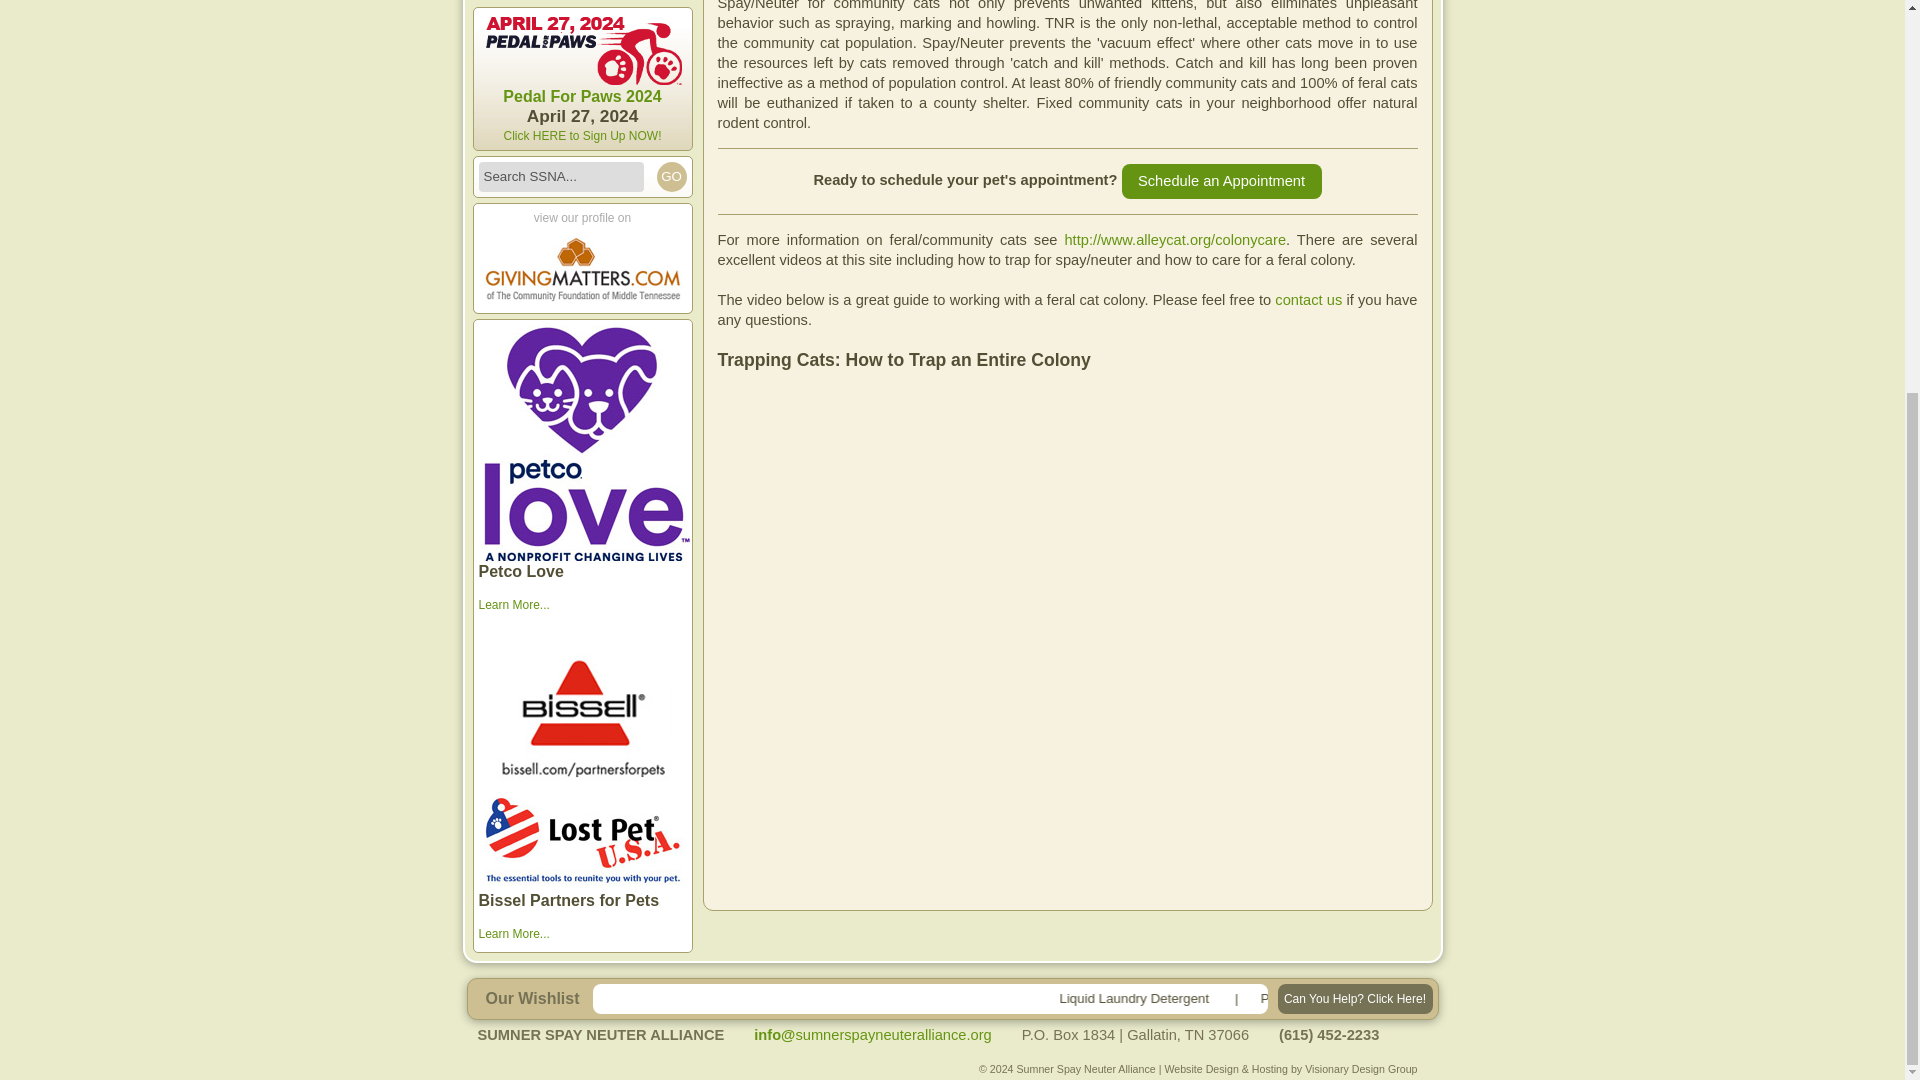 The height and width of the screenshot is (1080, 1920). Describe the element at coordinates (1355, 998) in the screenshot. I see `Can You Help? Click Here!` at that location.